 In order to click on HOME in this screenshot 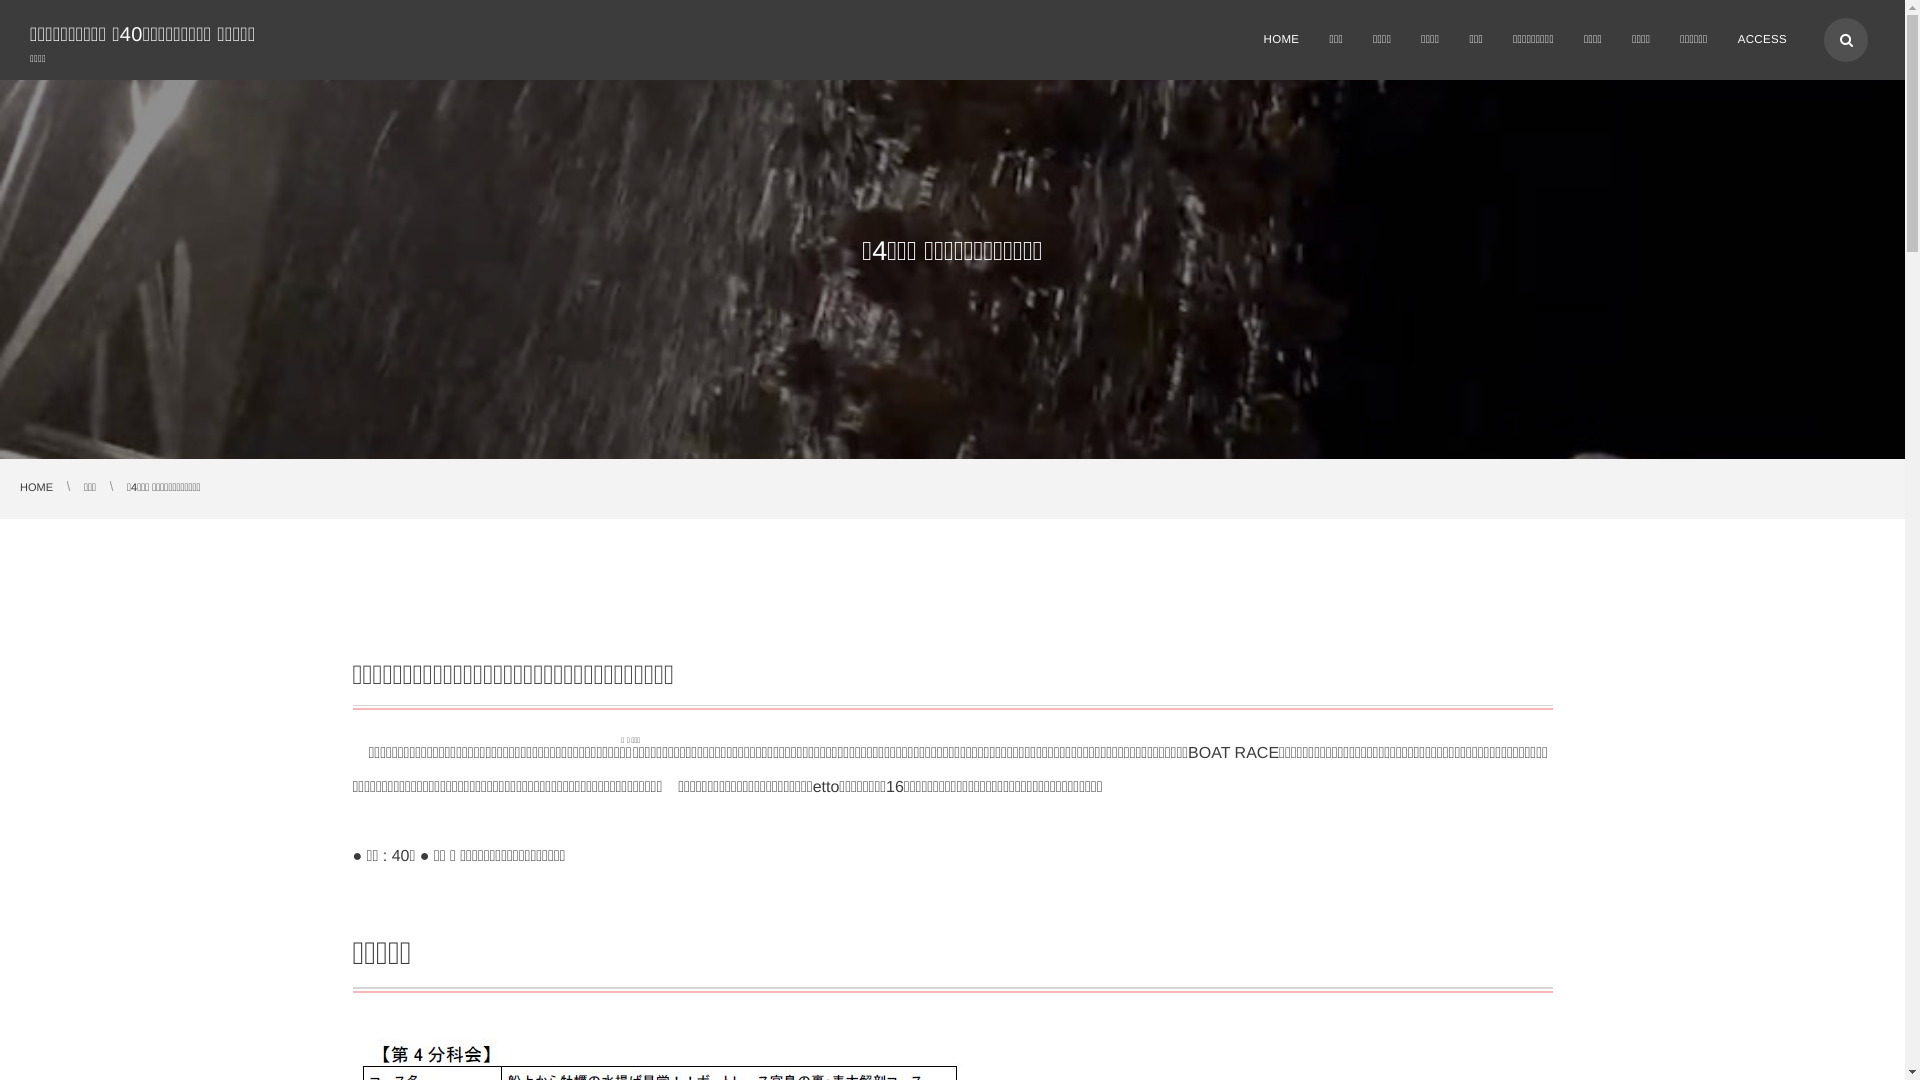, I will do `click(36, 488)`.